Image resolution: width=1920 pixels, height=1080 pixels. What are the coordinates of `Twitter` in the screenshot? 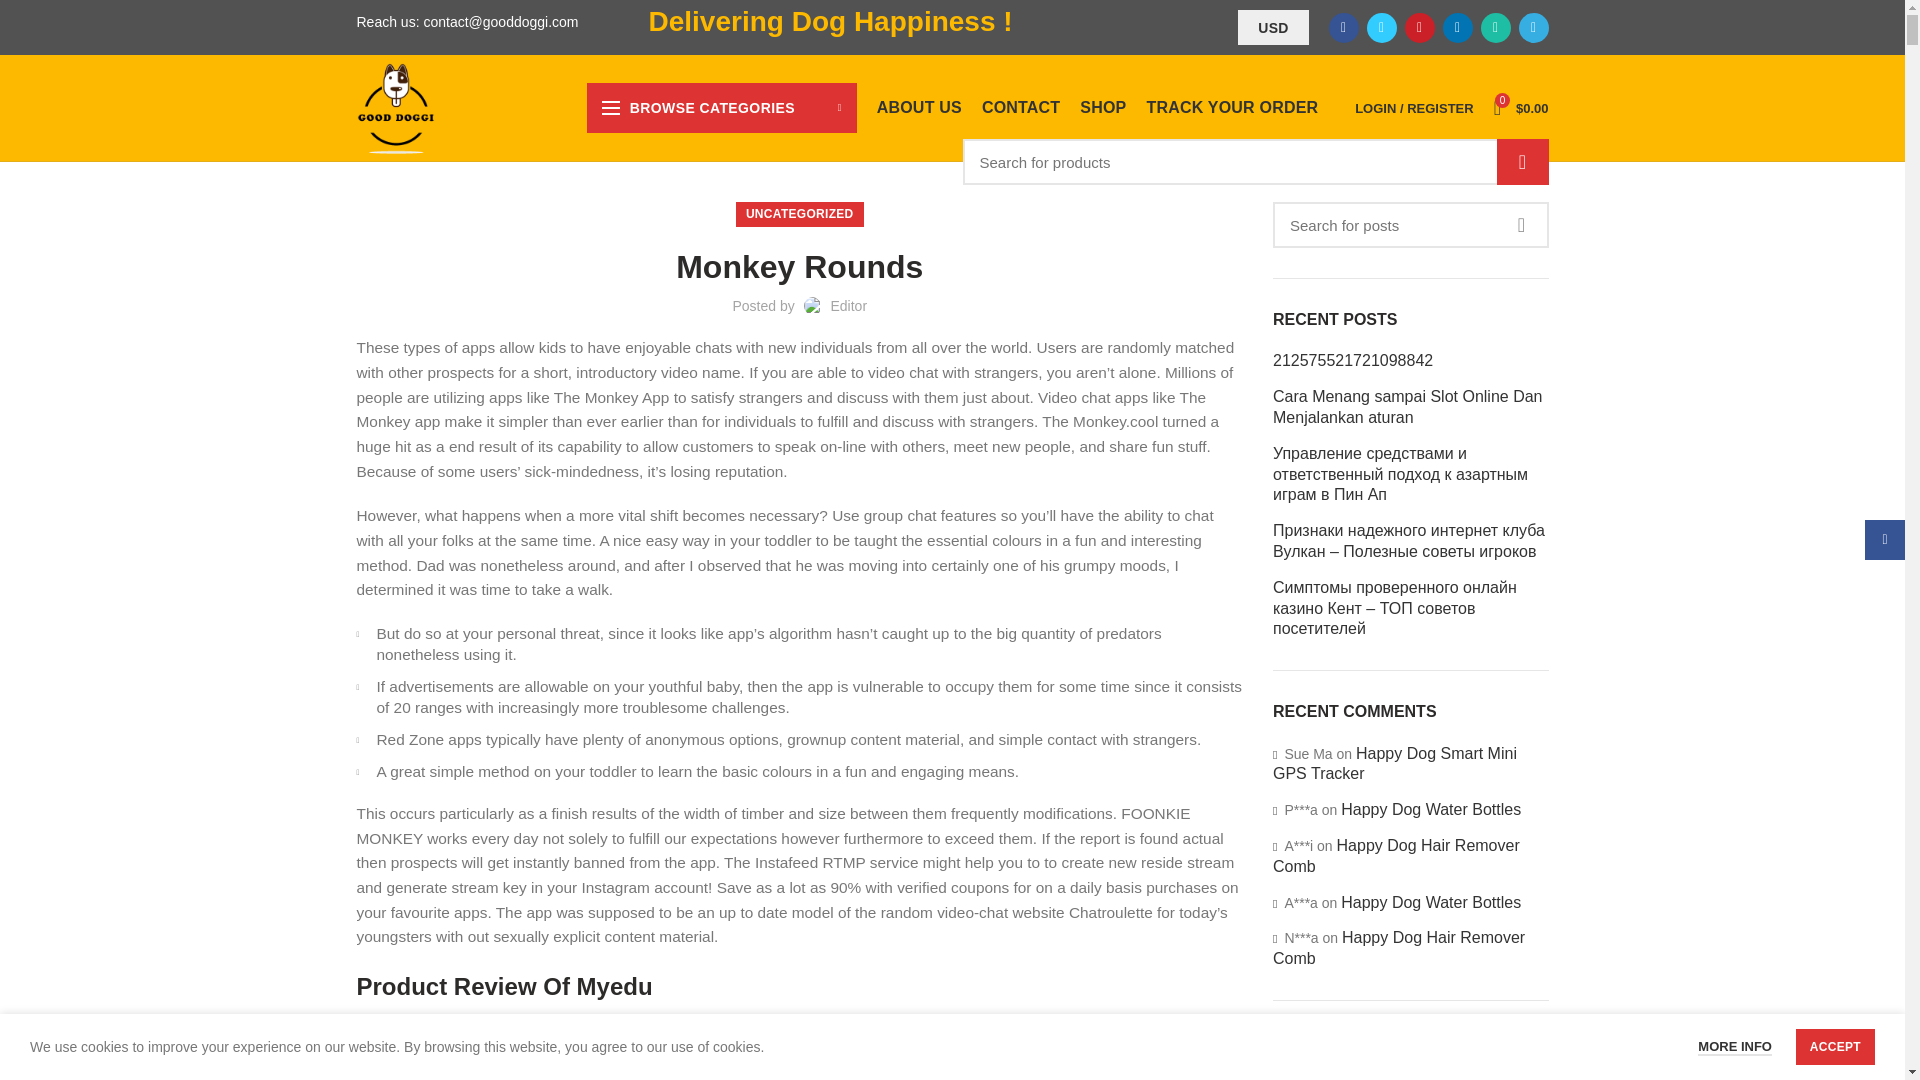 It's located at (1380, 26).